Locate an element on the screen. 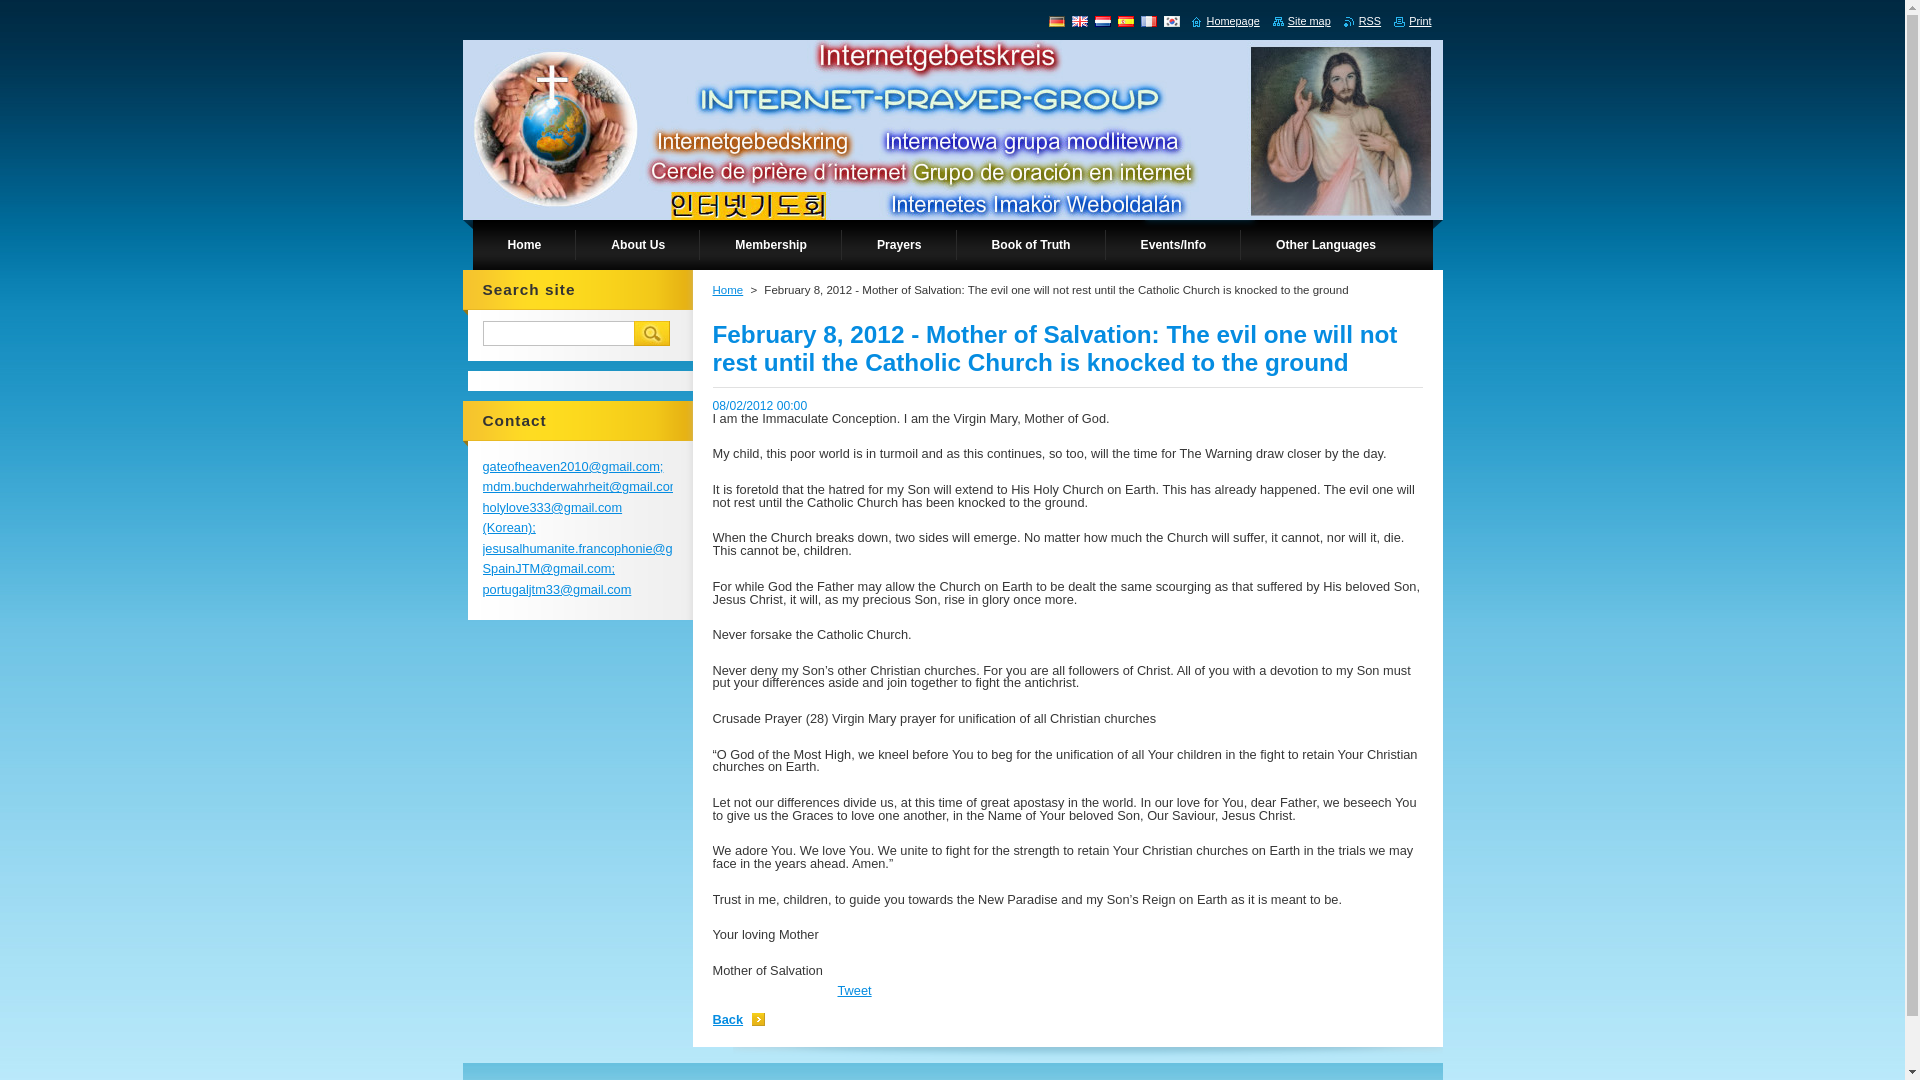  Home is located at coordinates (524, 245).